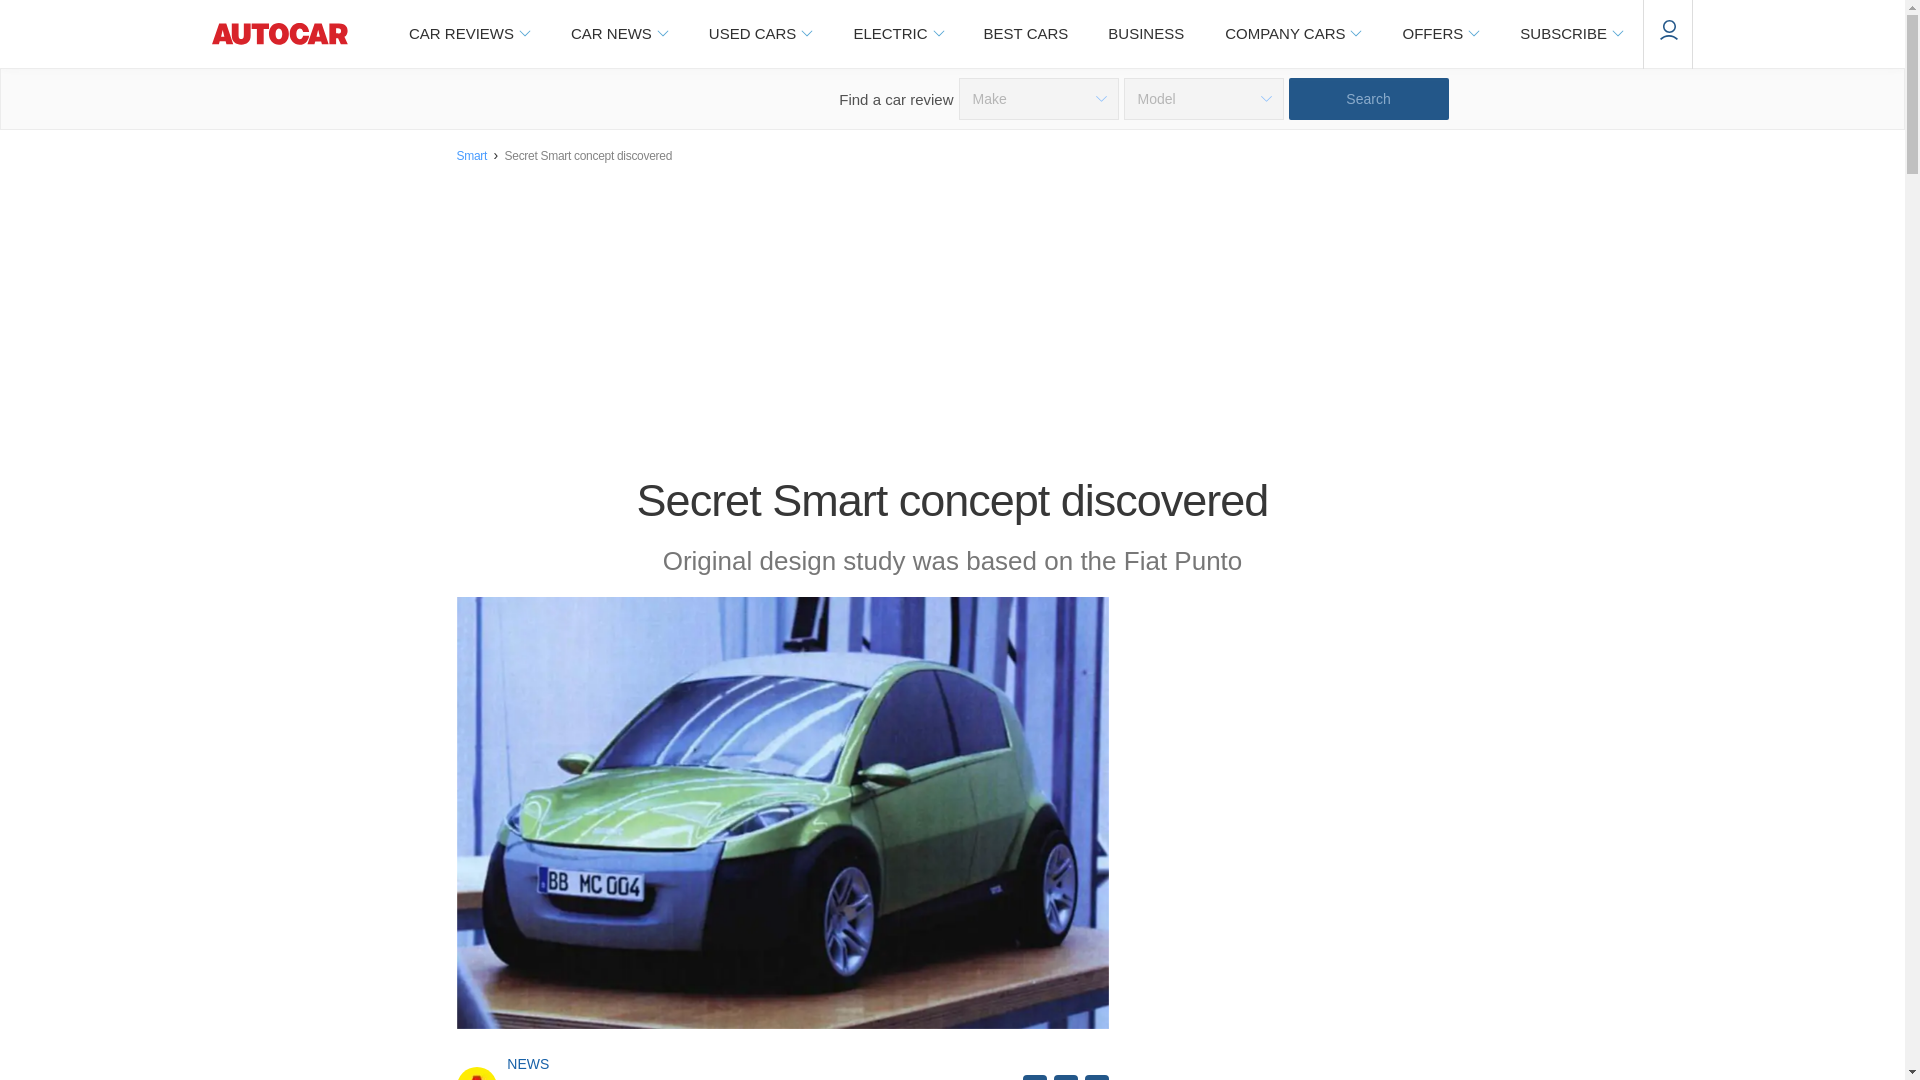  I want to click on SUBSCRIBE, so click(1571, 34).